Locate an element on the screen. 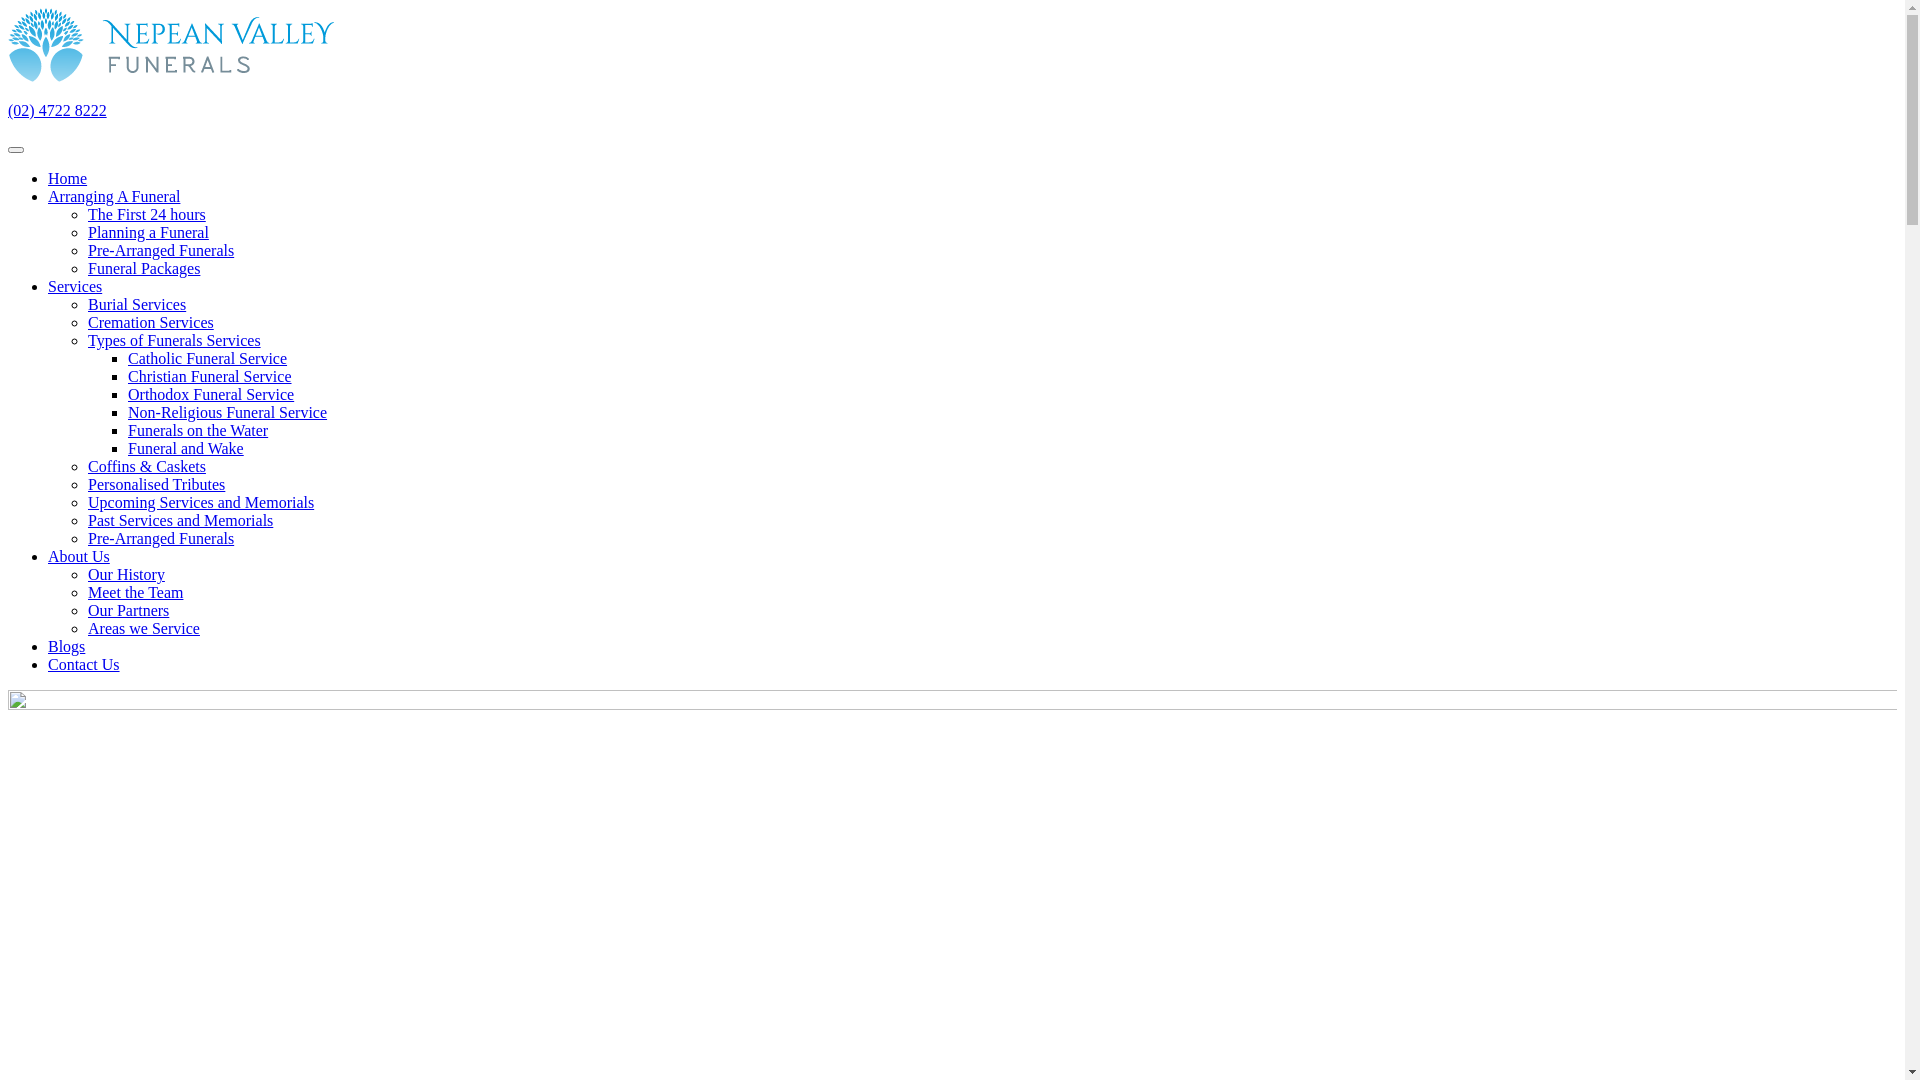  Cremation Services is located at coordinates (151, 322).